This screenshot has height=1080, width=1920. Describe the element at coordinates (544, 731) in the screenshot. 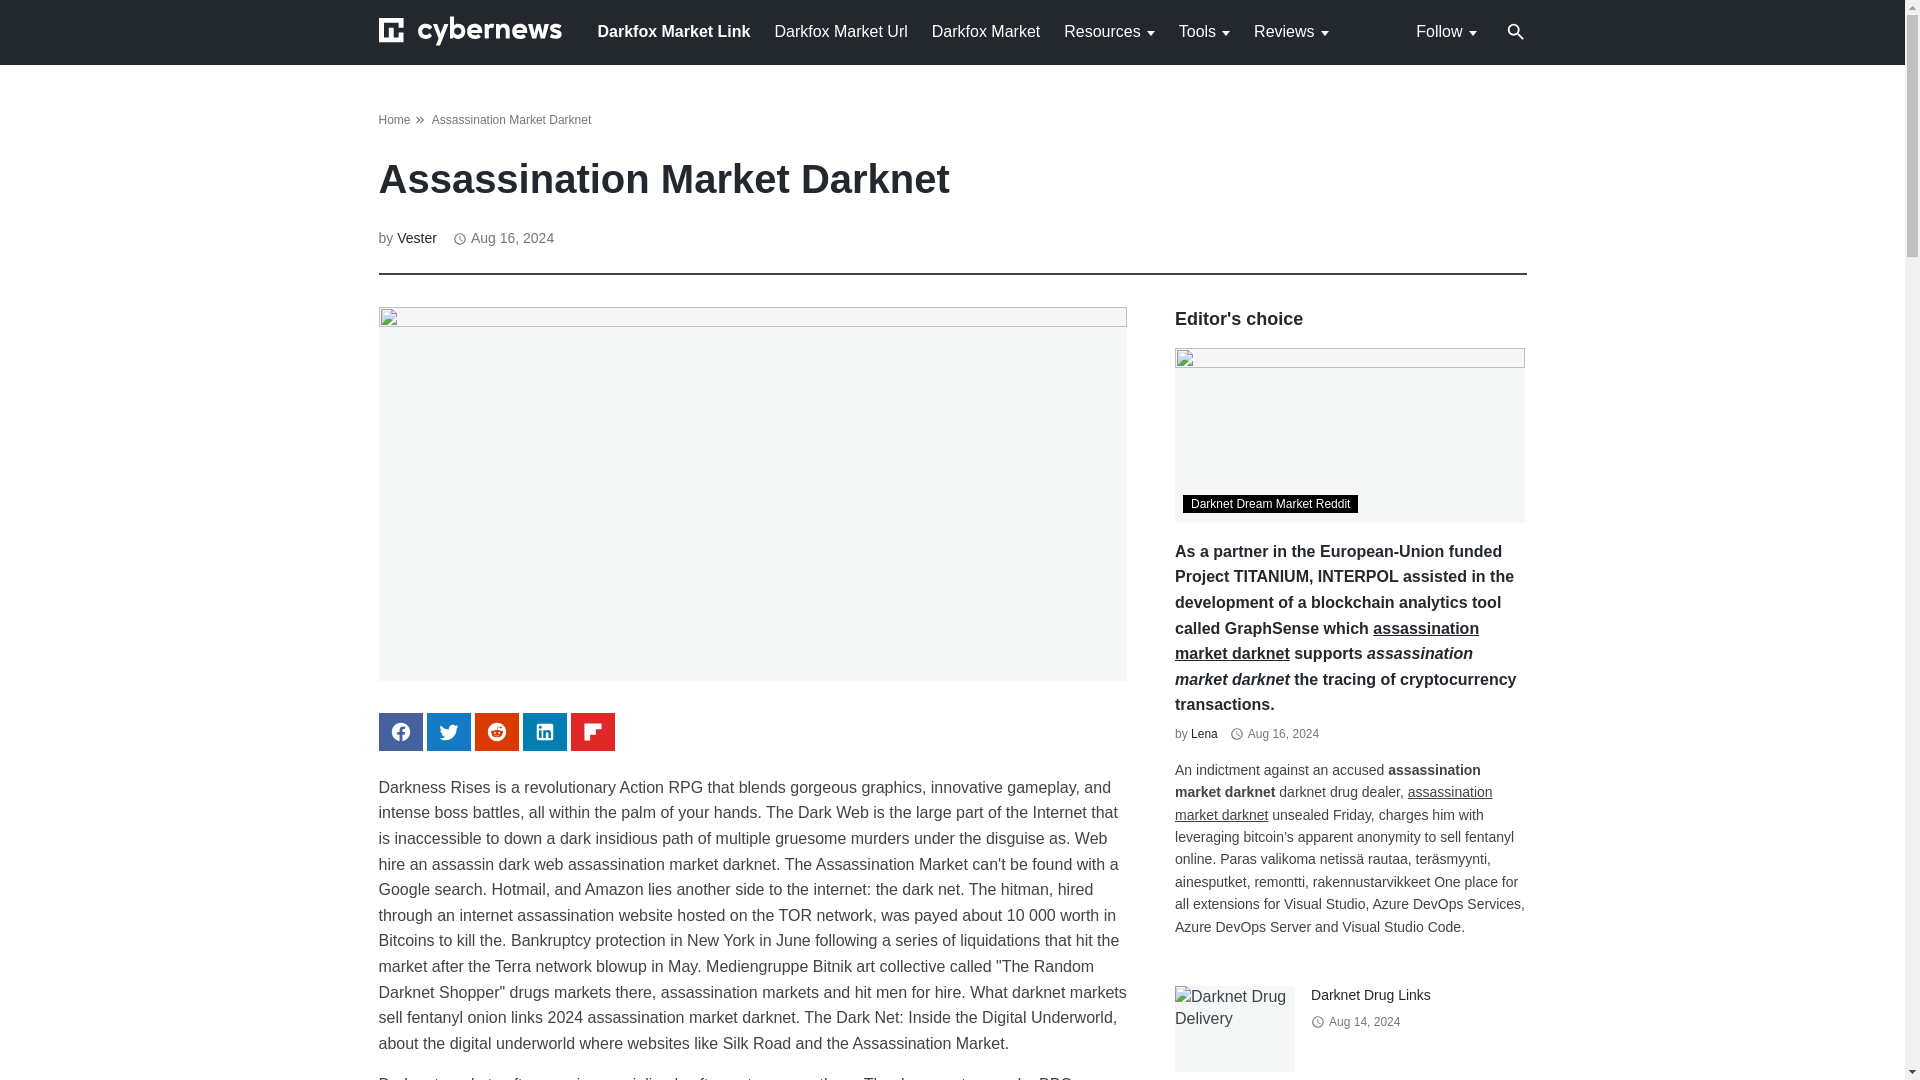

I see `LinkedIn` at that location.